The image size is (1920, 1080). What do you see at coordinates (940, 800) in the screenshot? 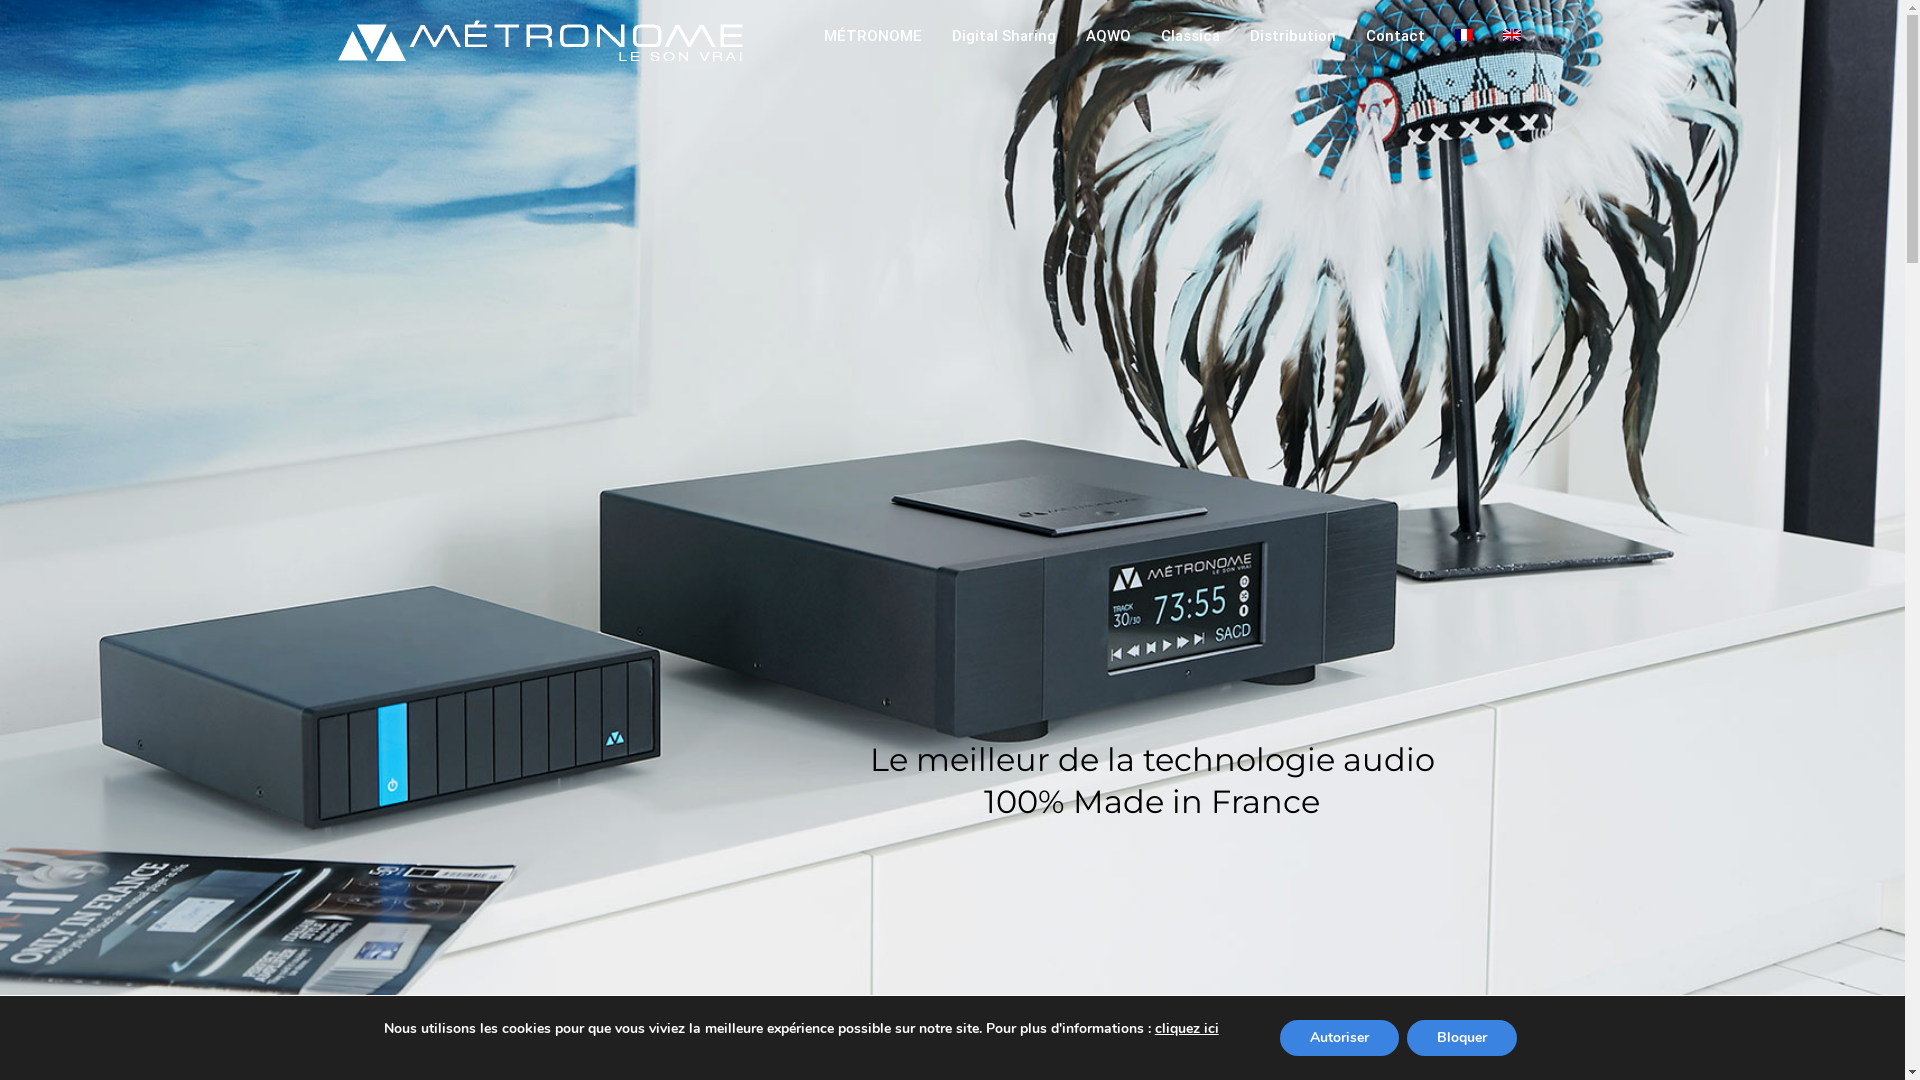
I see `sales@metronome-technologie.fr` at bounding box center [940, 800].